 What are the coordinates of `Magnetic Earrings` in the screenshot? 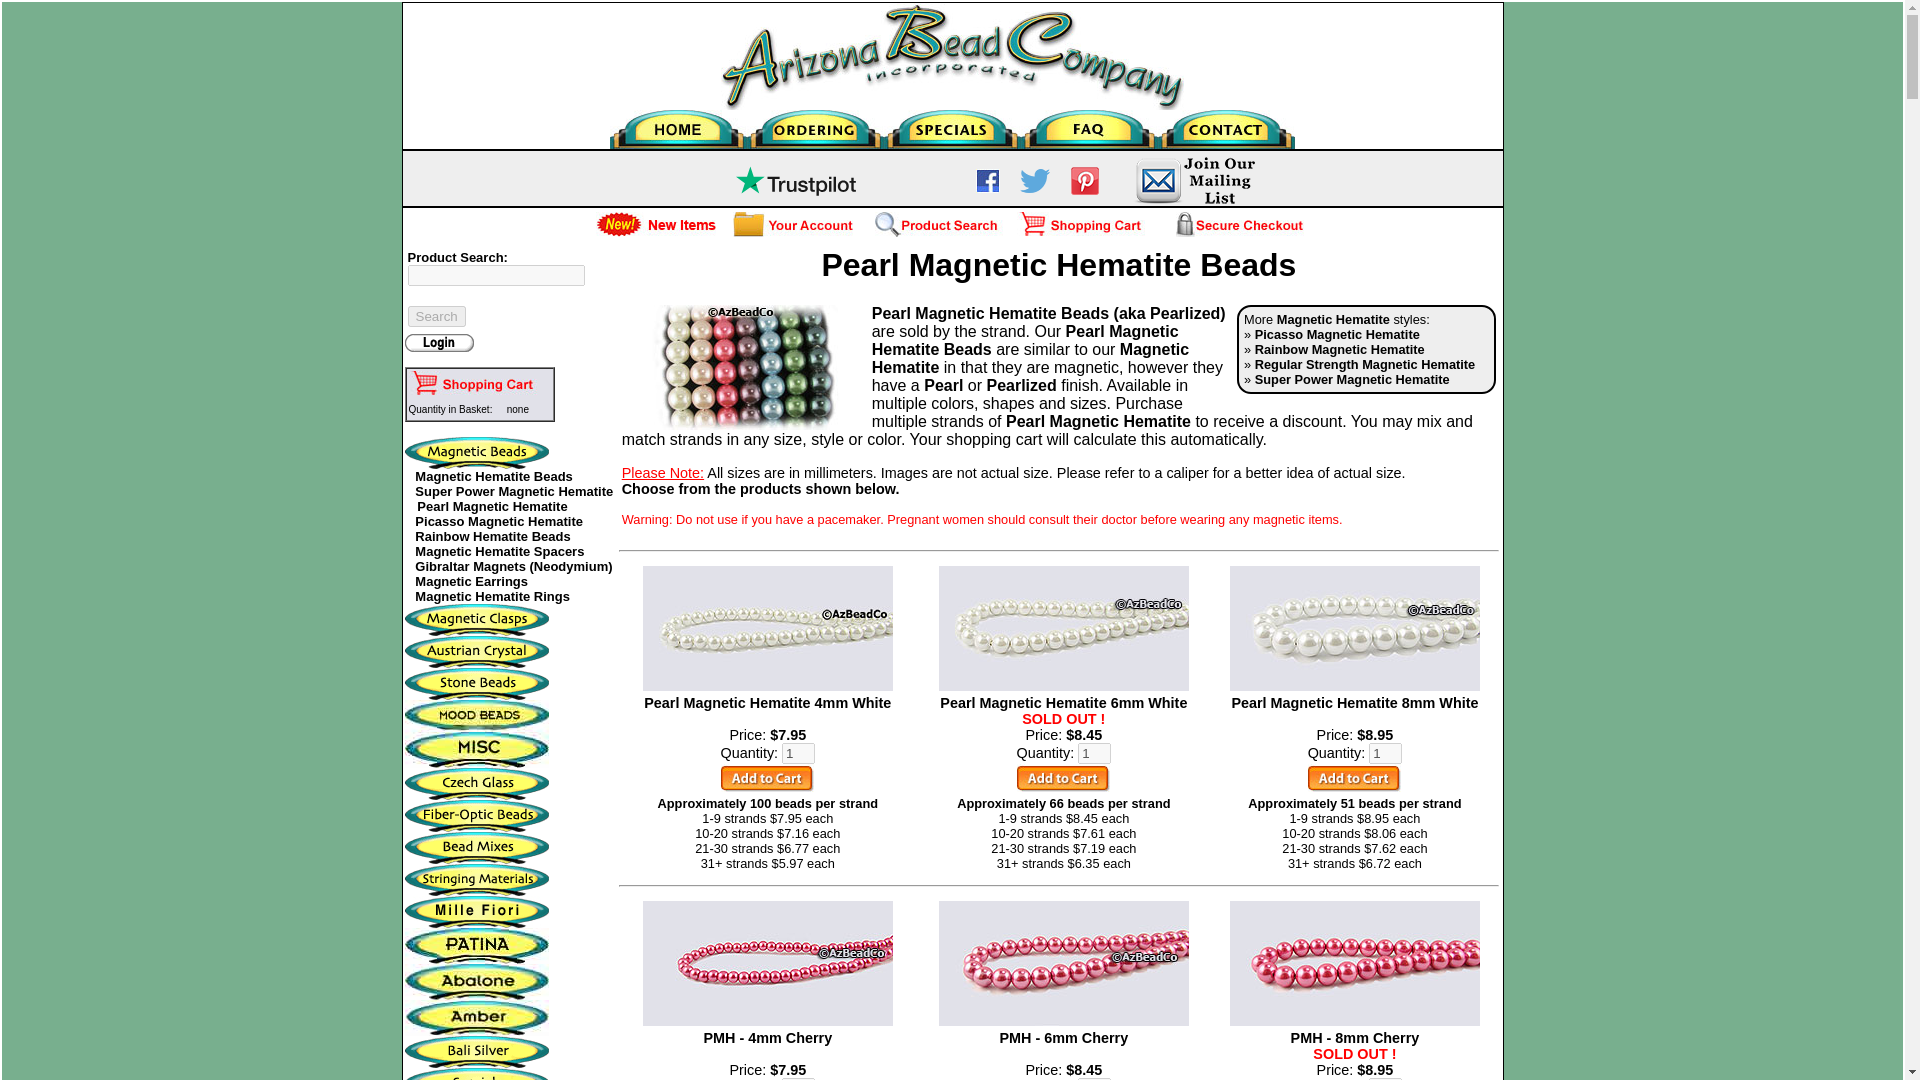 It's located at (471, 580).